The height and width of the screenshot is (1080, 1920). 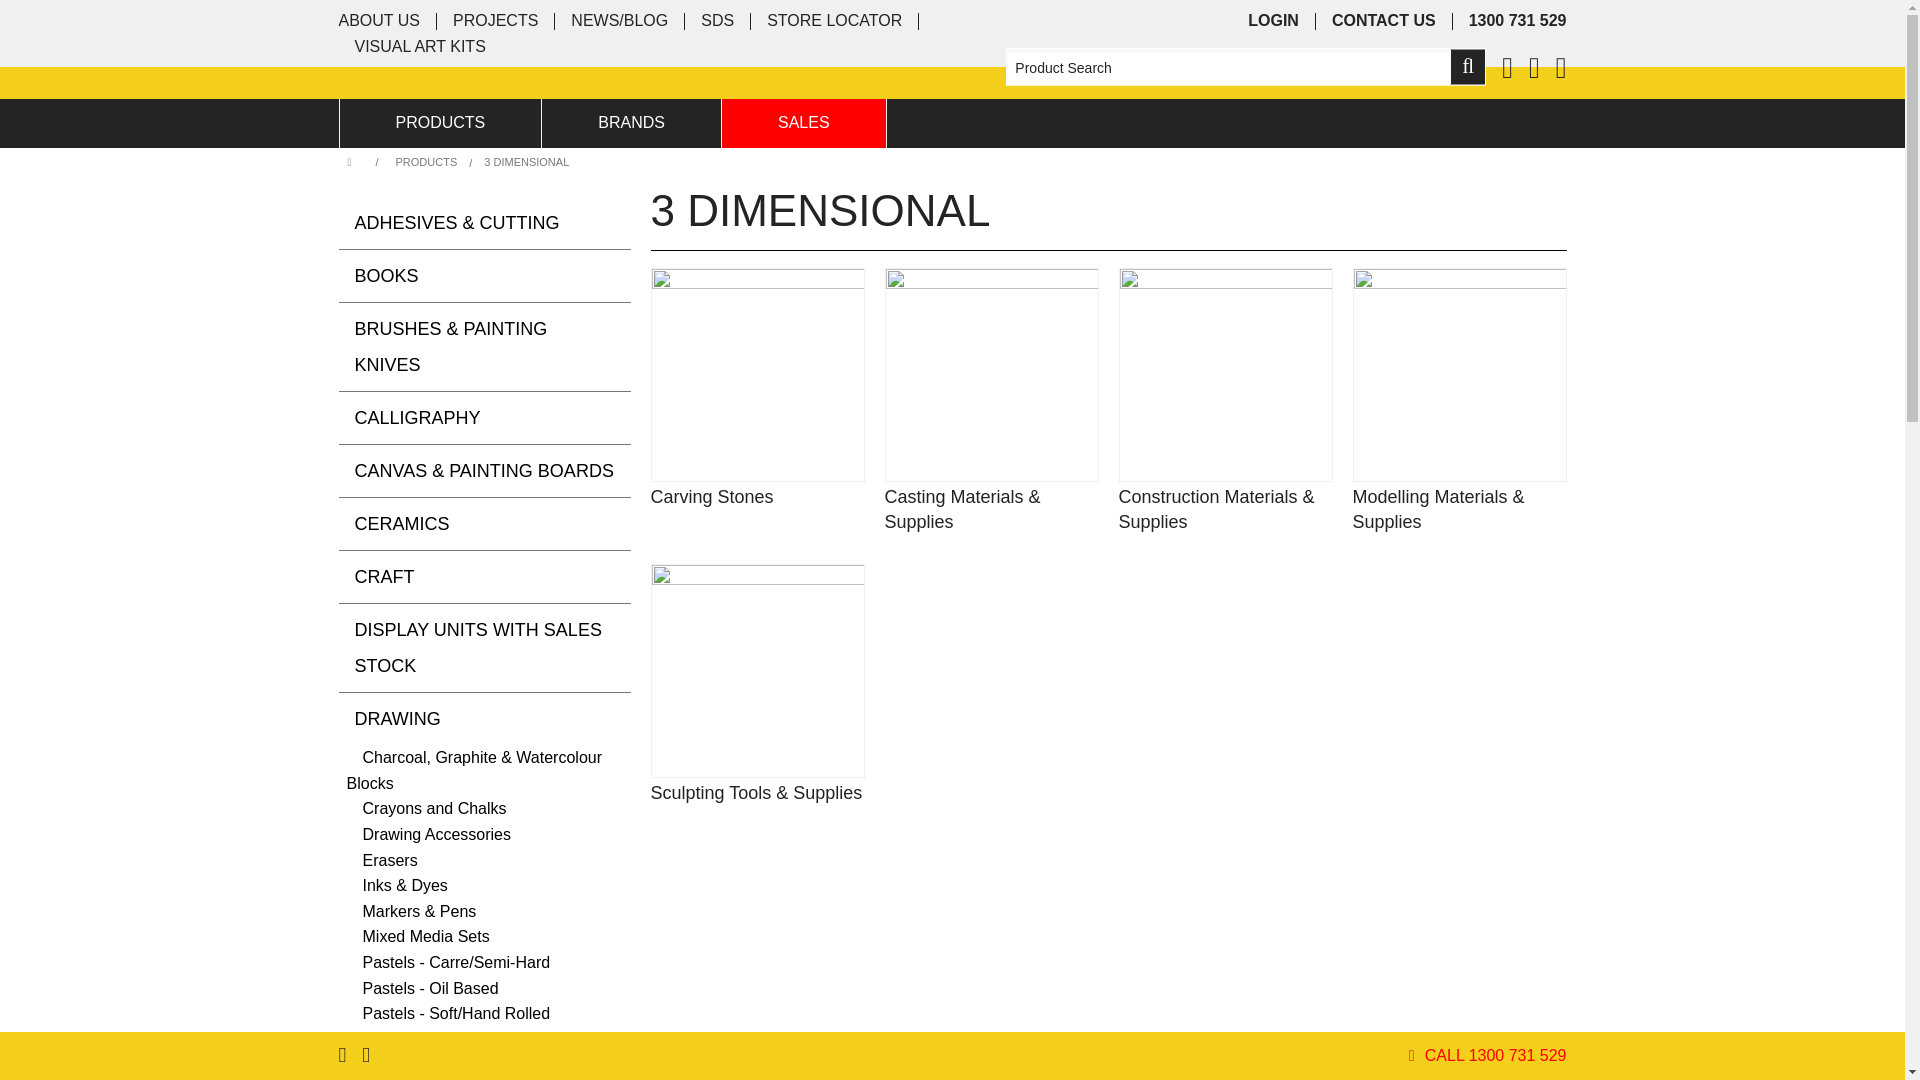 I want to click on CALL 1300 731 529, so click(x=1496, y=1056).